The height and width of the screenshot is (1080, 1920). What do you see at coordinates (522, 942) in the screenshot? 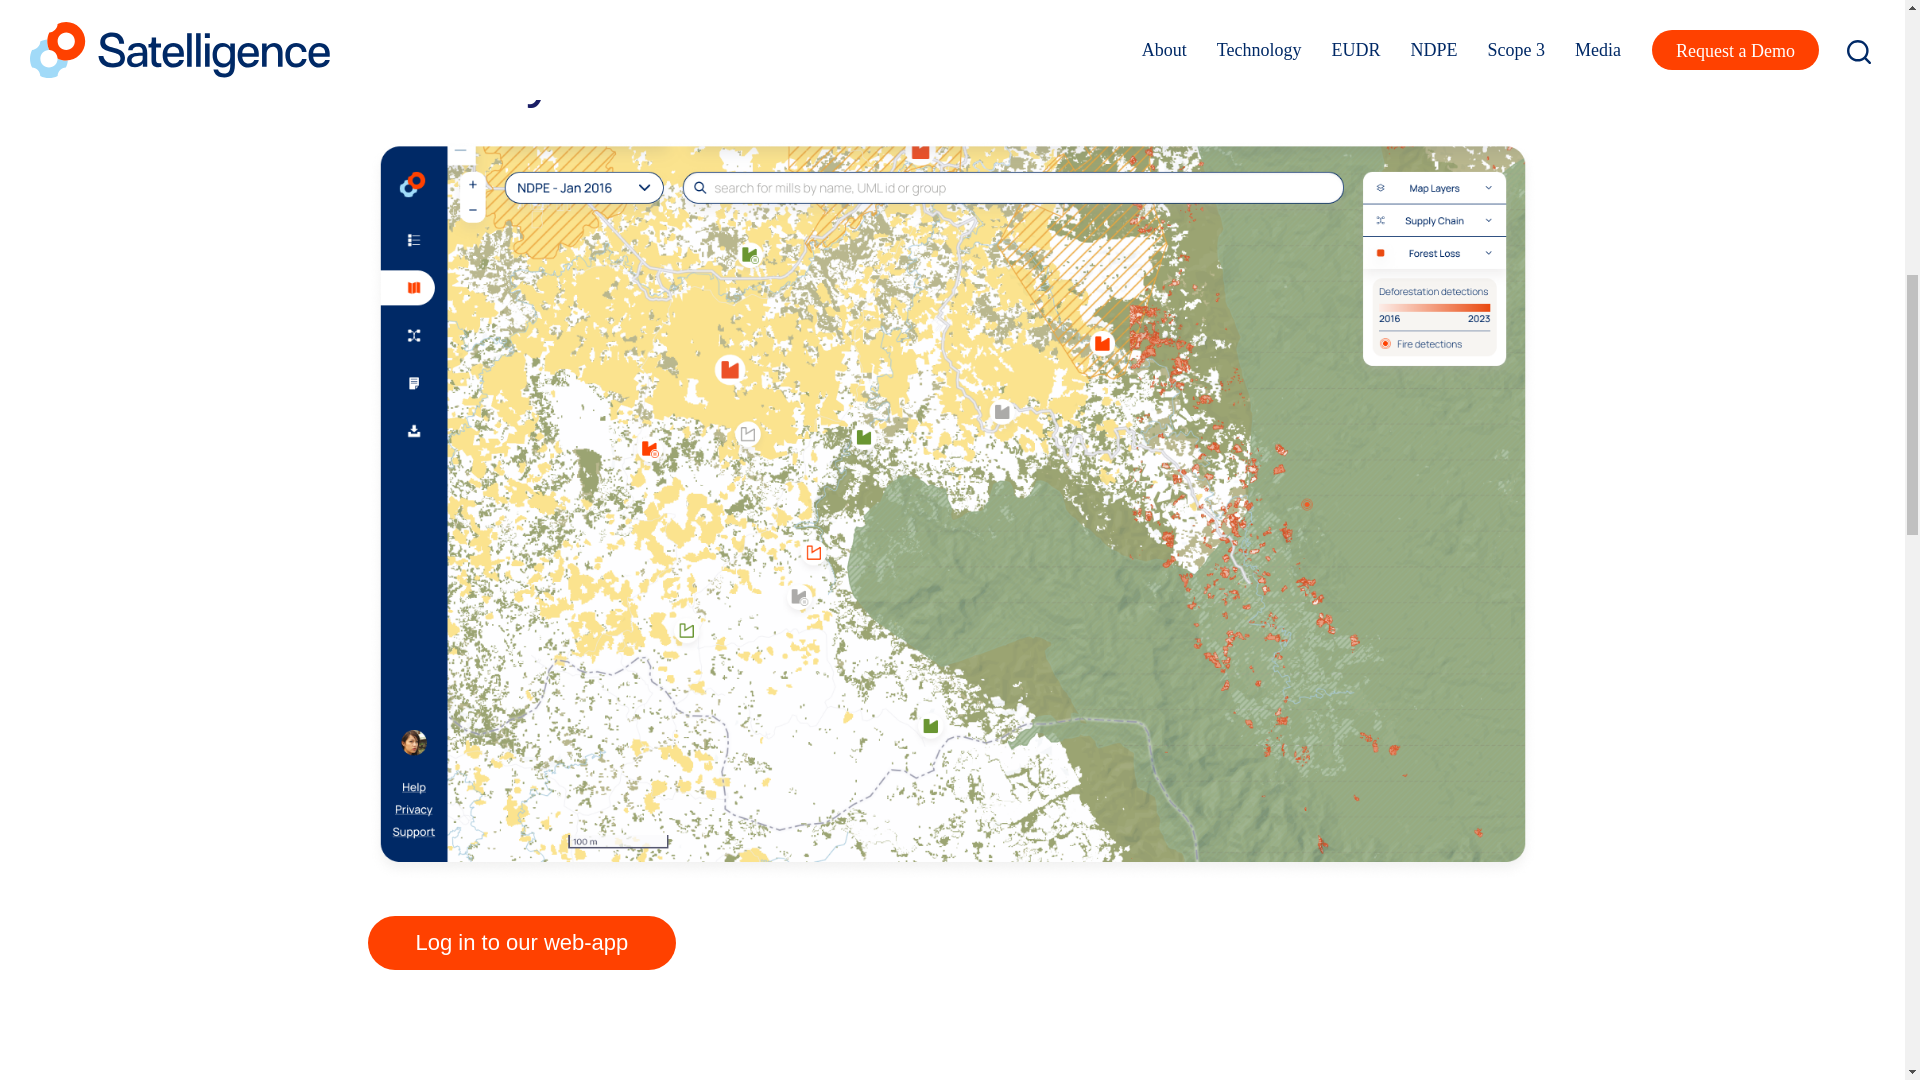
I see `Log in to our web-app` at bounding box center [522, 942].